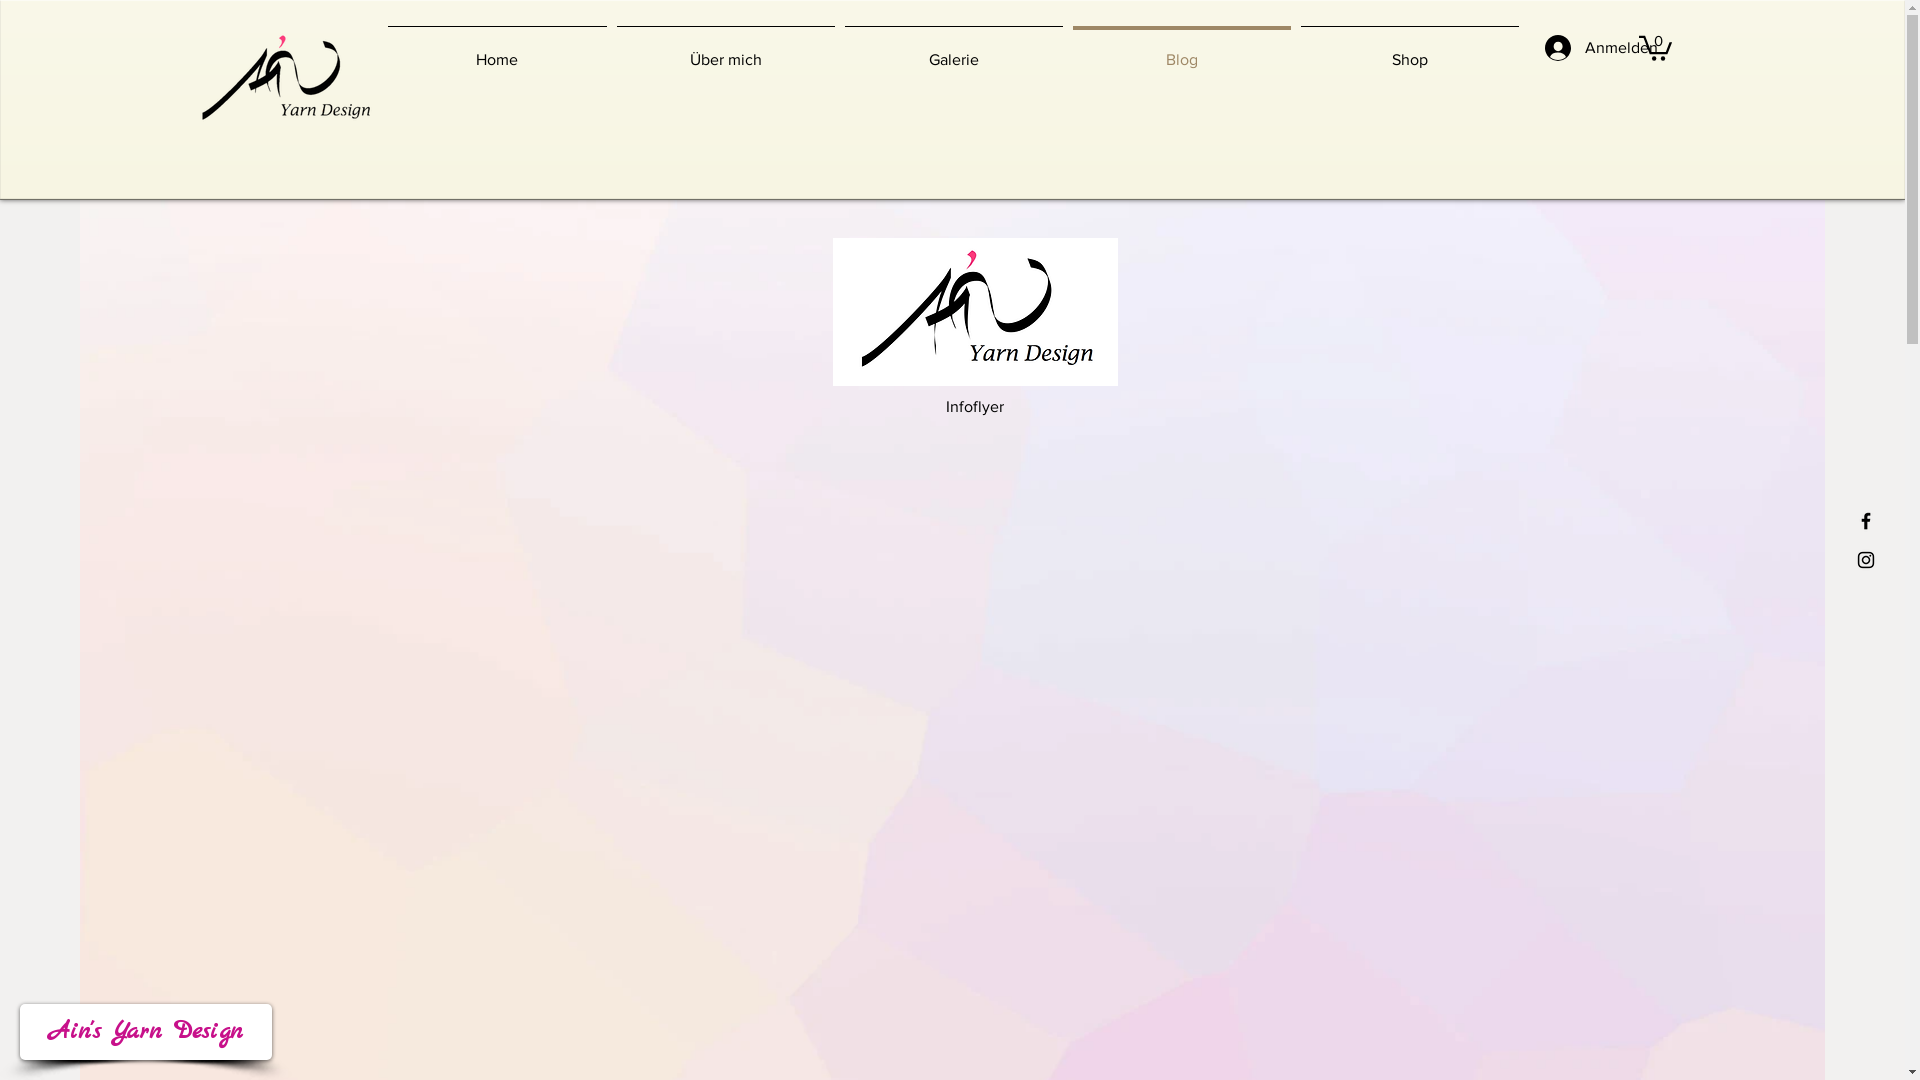 The height and width of the screenshot is (1080, 1920). I want to click on Home, so click(496, 51).